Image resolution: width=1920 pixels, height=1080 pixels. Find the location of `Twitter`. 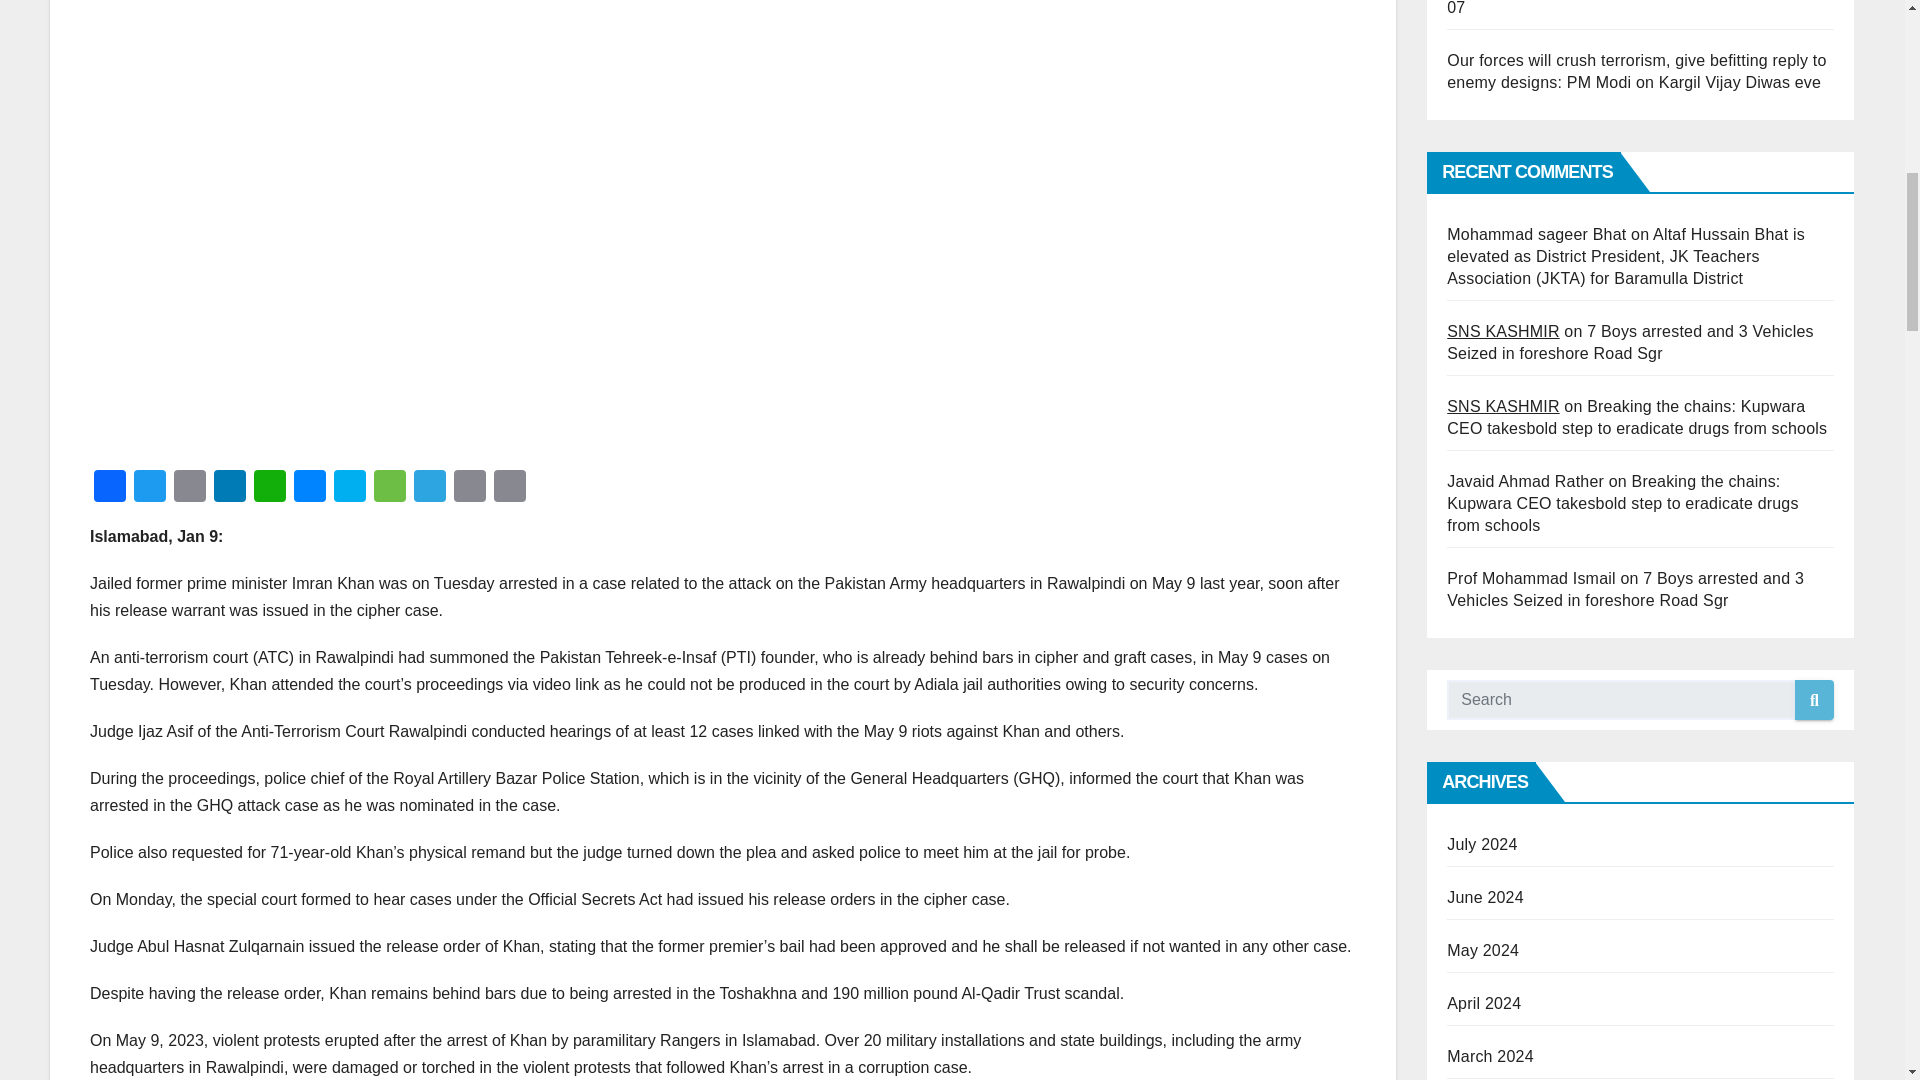

Twitter is located at coordinates (150, 488).